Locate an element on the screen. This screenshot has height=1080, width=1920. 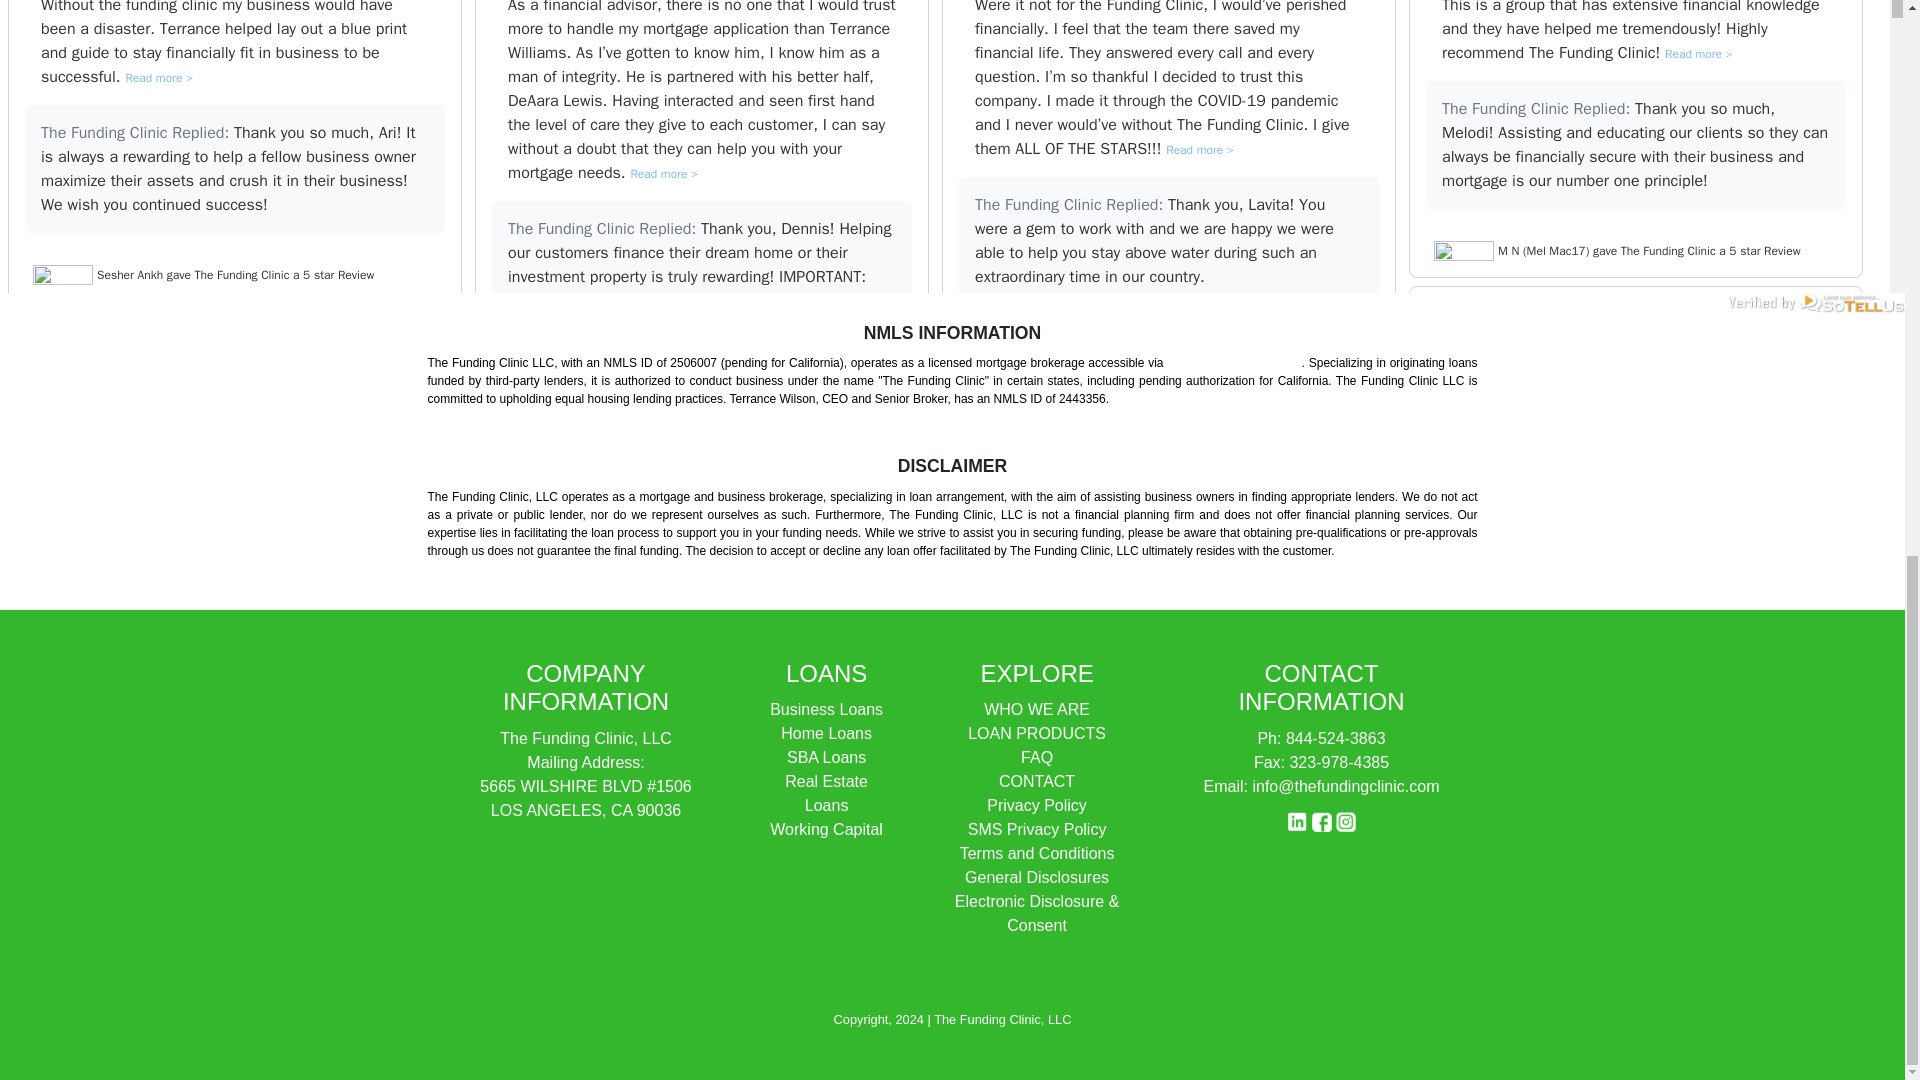
NMLS Consumer Access is located at coordinates (1234, 363).